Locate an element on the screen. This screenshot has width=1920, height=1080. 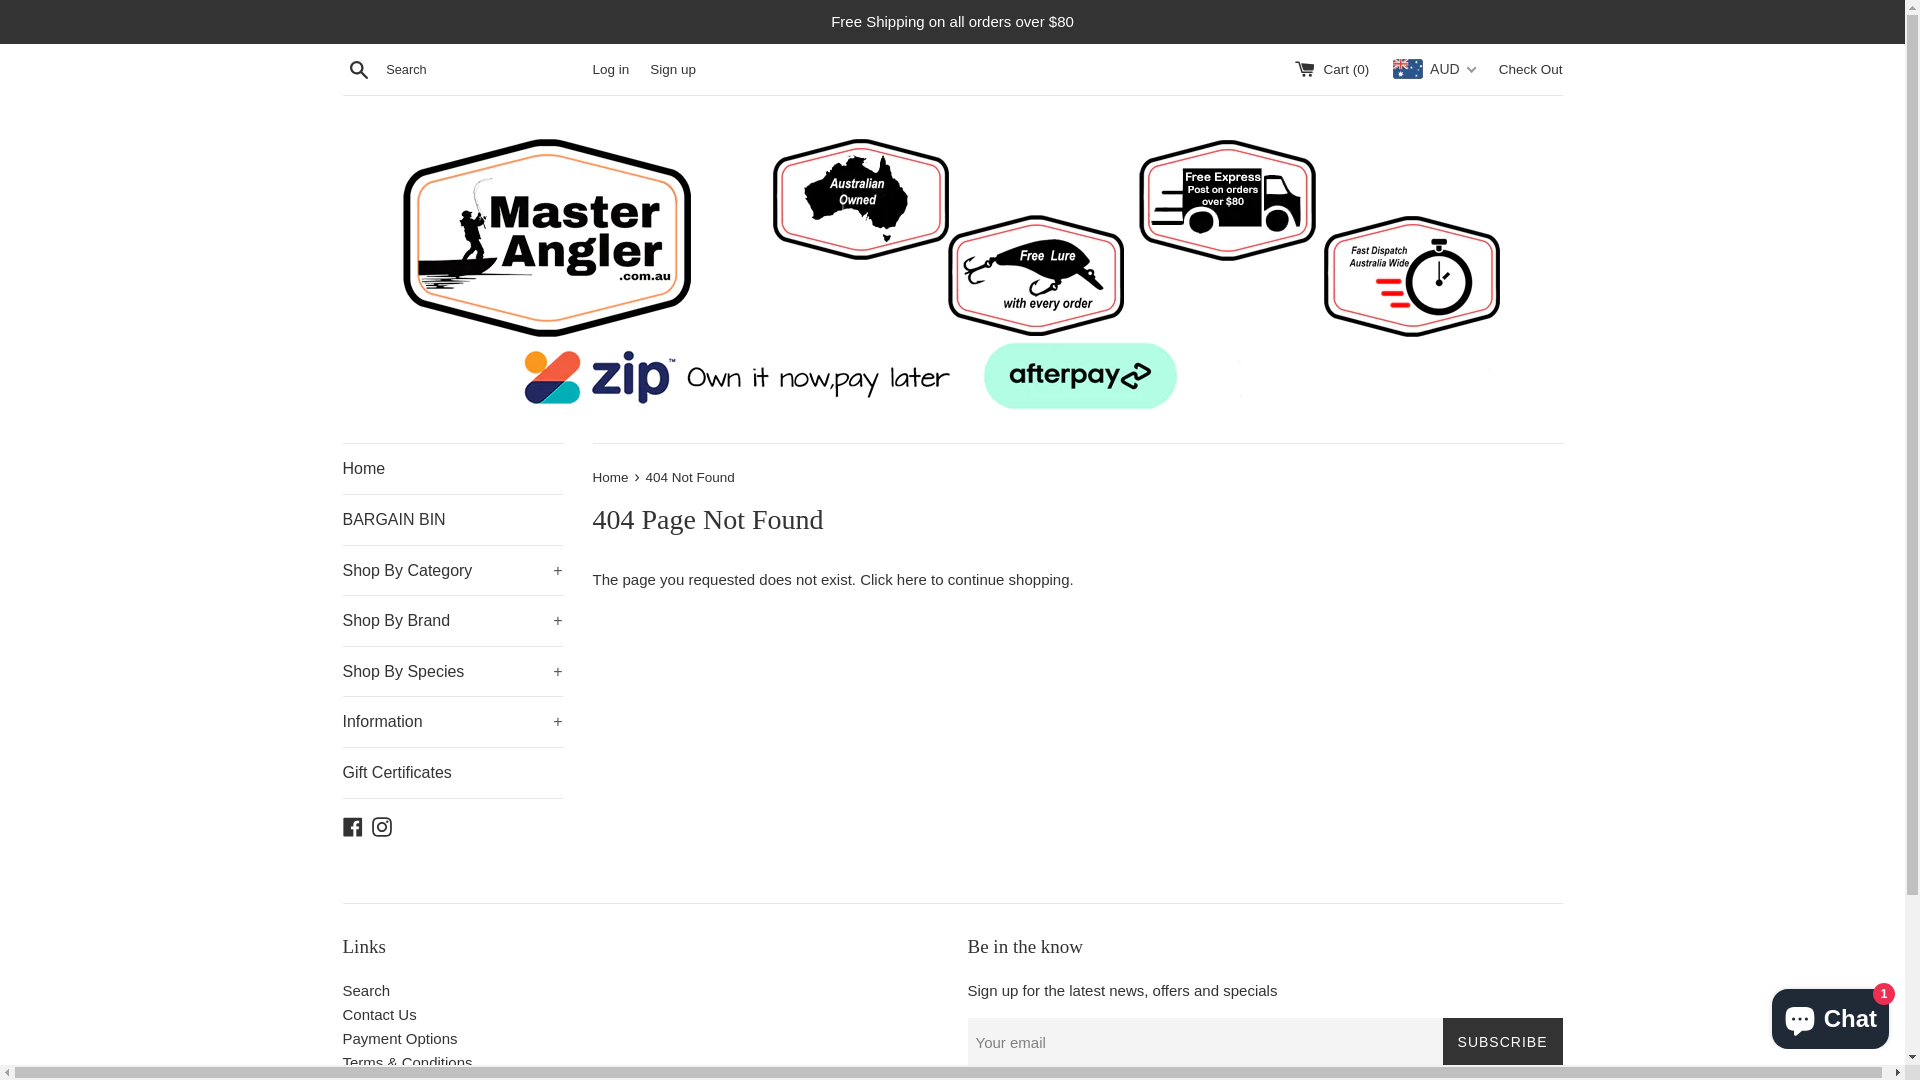
SUBSCRIBE is located at coordinates (1503, 1042).